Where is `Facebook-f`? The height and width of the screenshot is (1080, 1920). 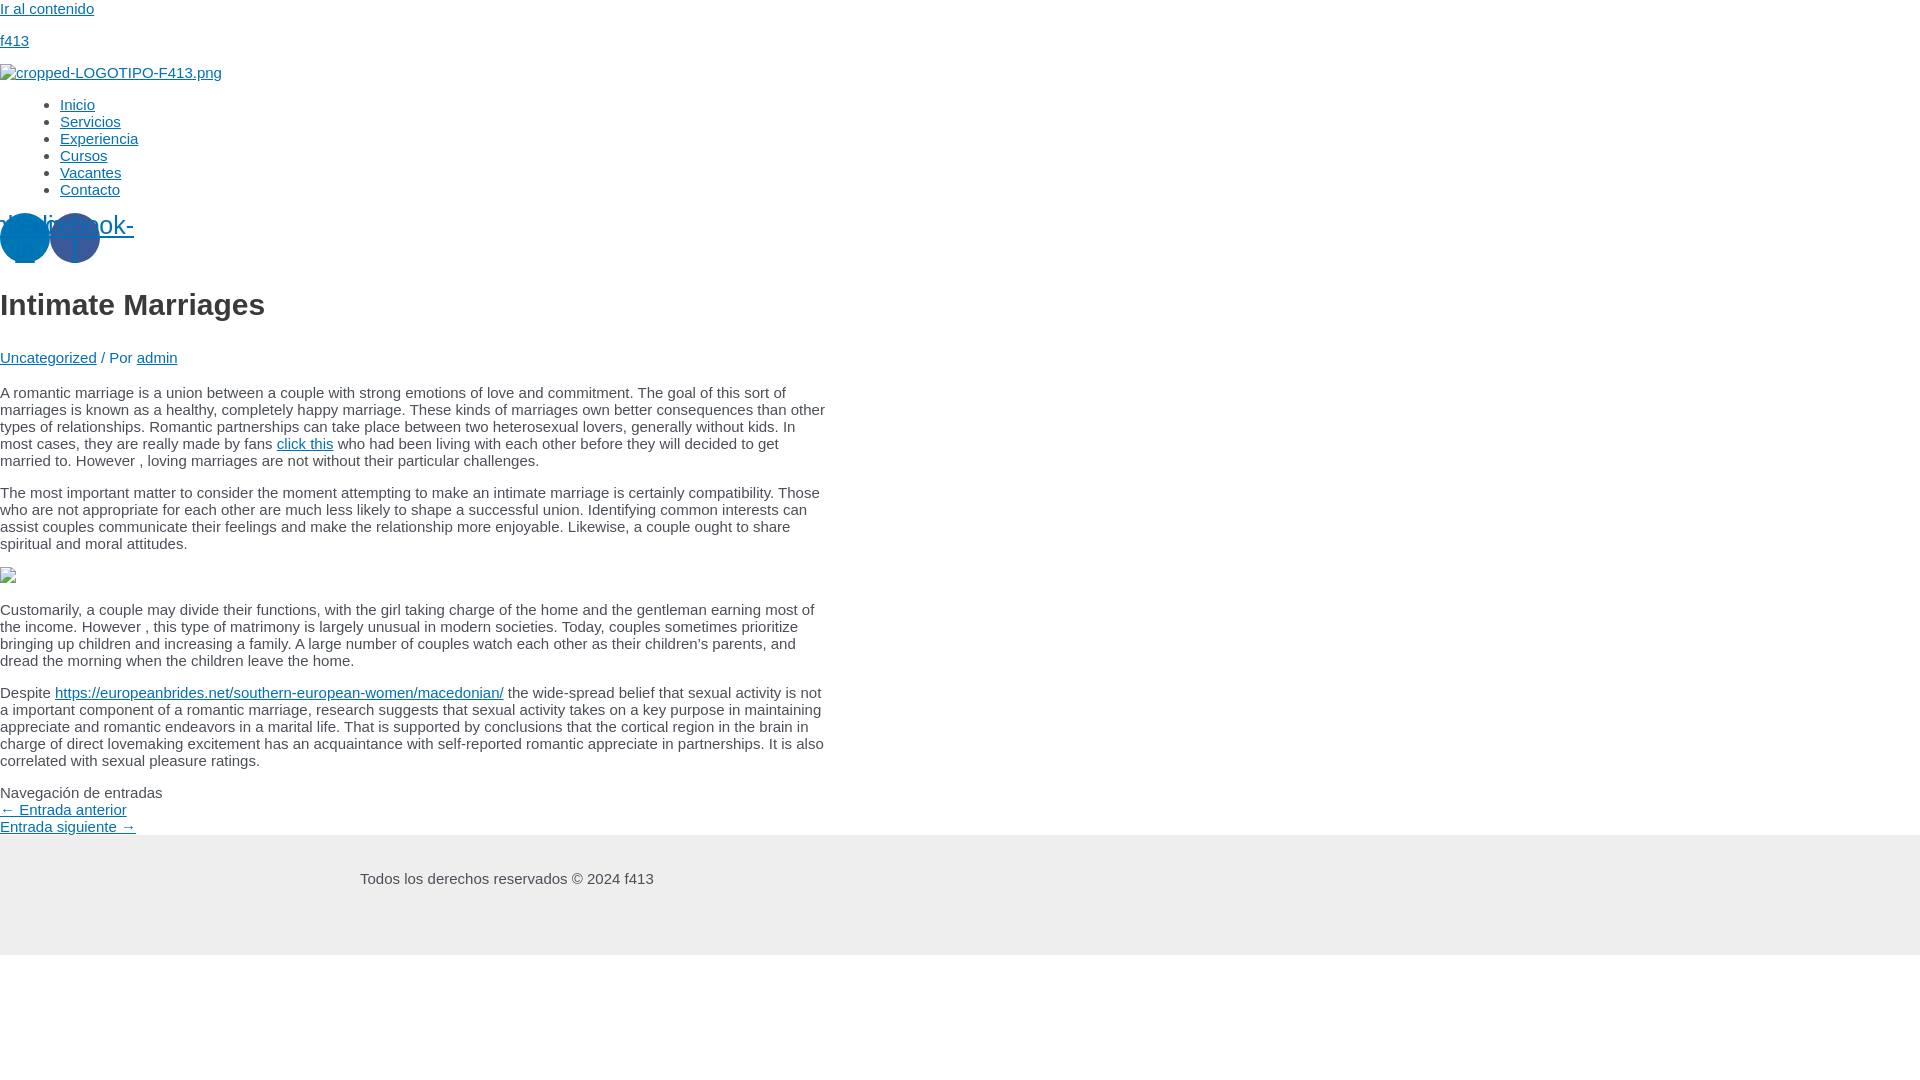 Facebook-f is located at coordinates (74, 238).